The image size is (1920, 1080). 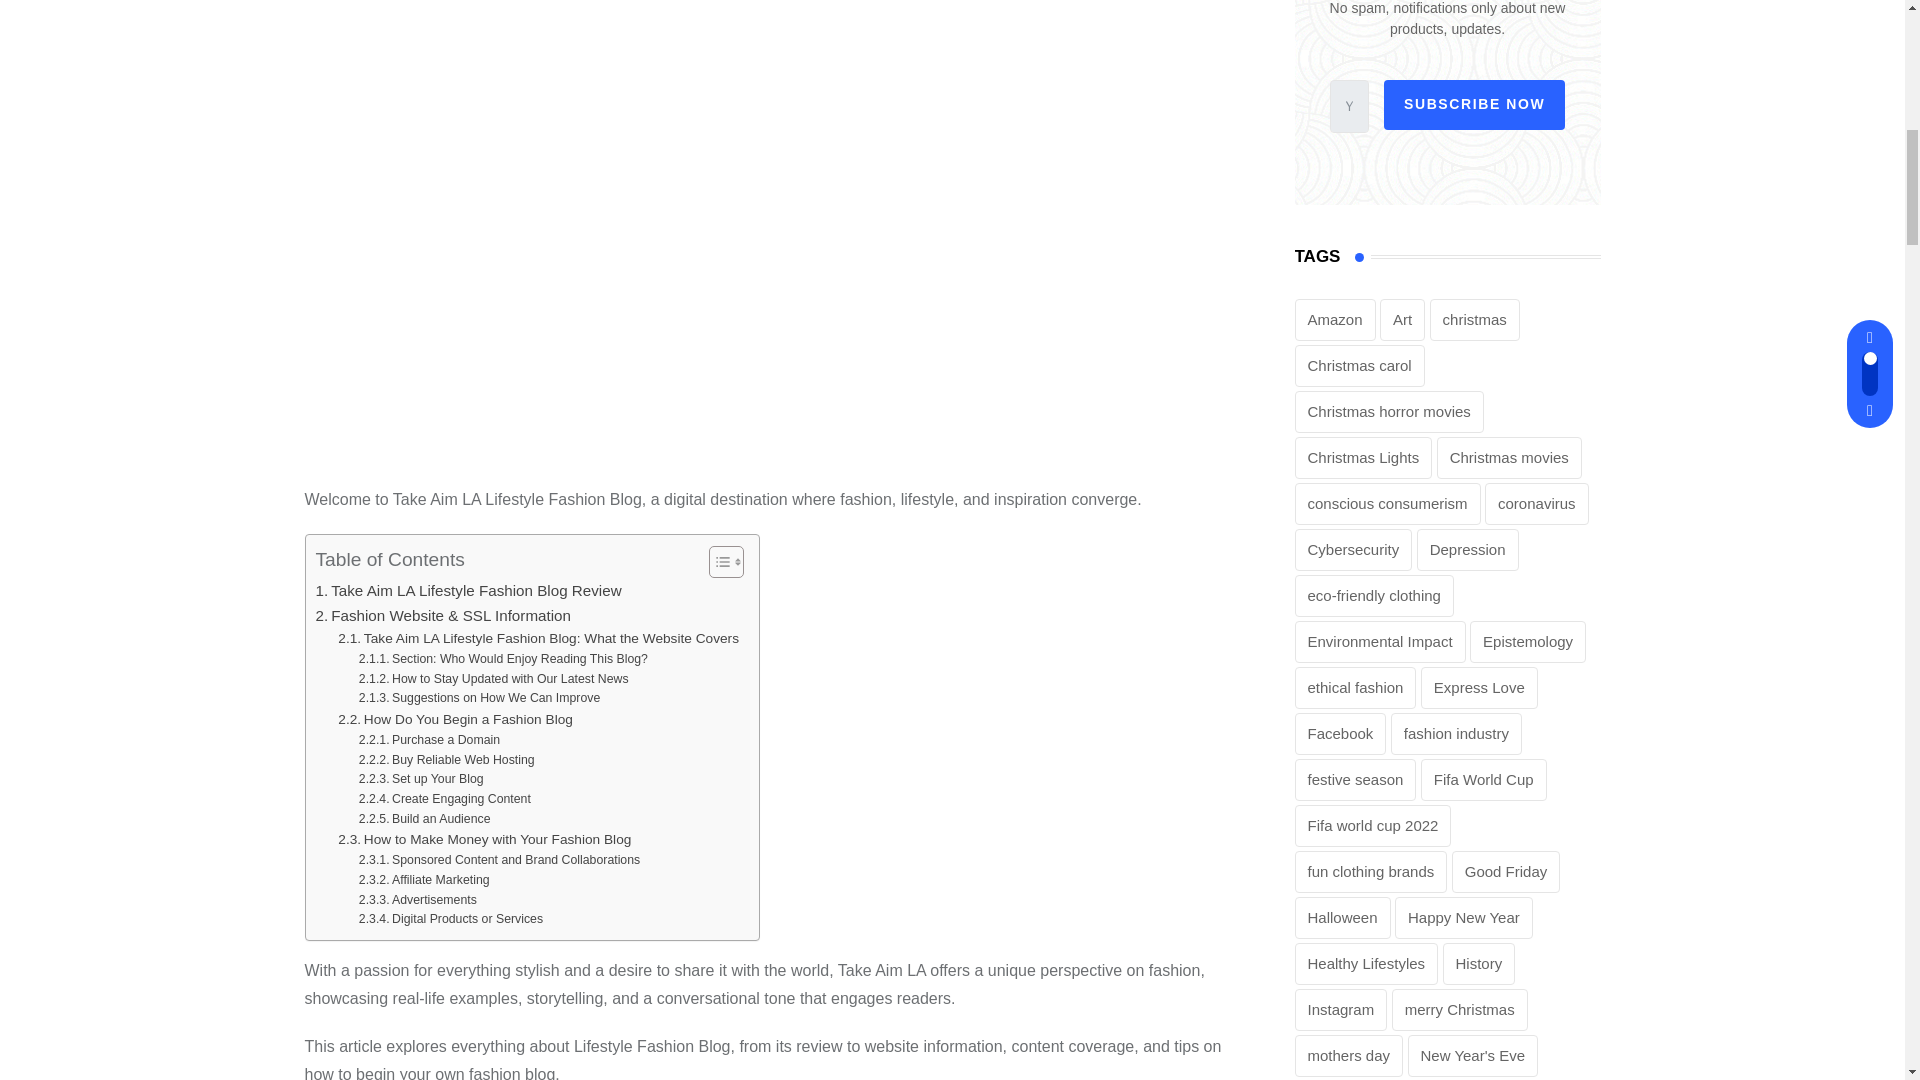 I want to click on Take Aim LA Lifestyle Fashion Blog Review, so click(x=469, y=590).